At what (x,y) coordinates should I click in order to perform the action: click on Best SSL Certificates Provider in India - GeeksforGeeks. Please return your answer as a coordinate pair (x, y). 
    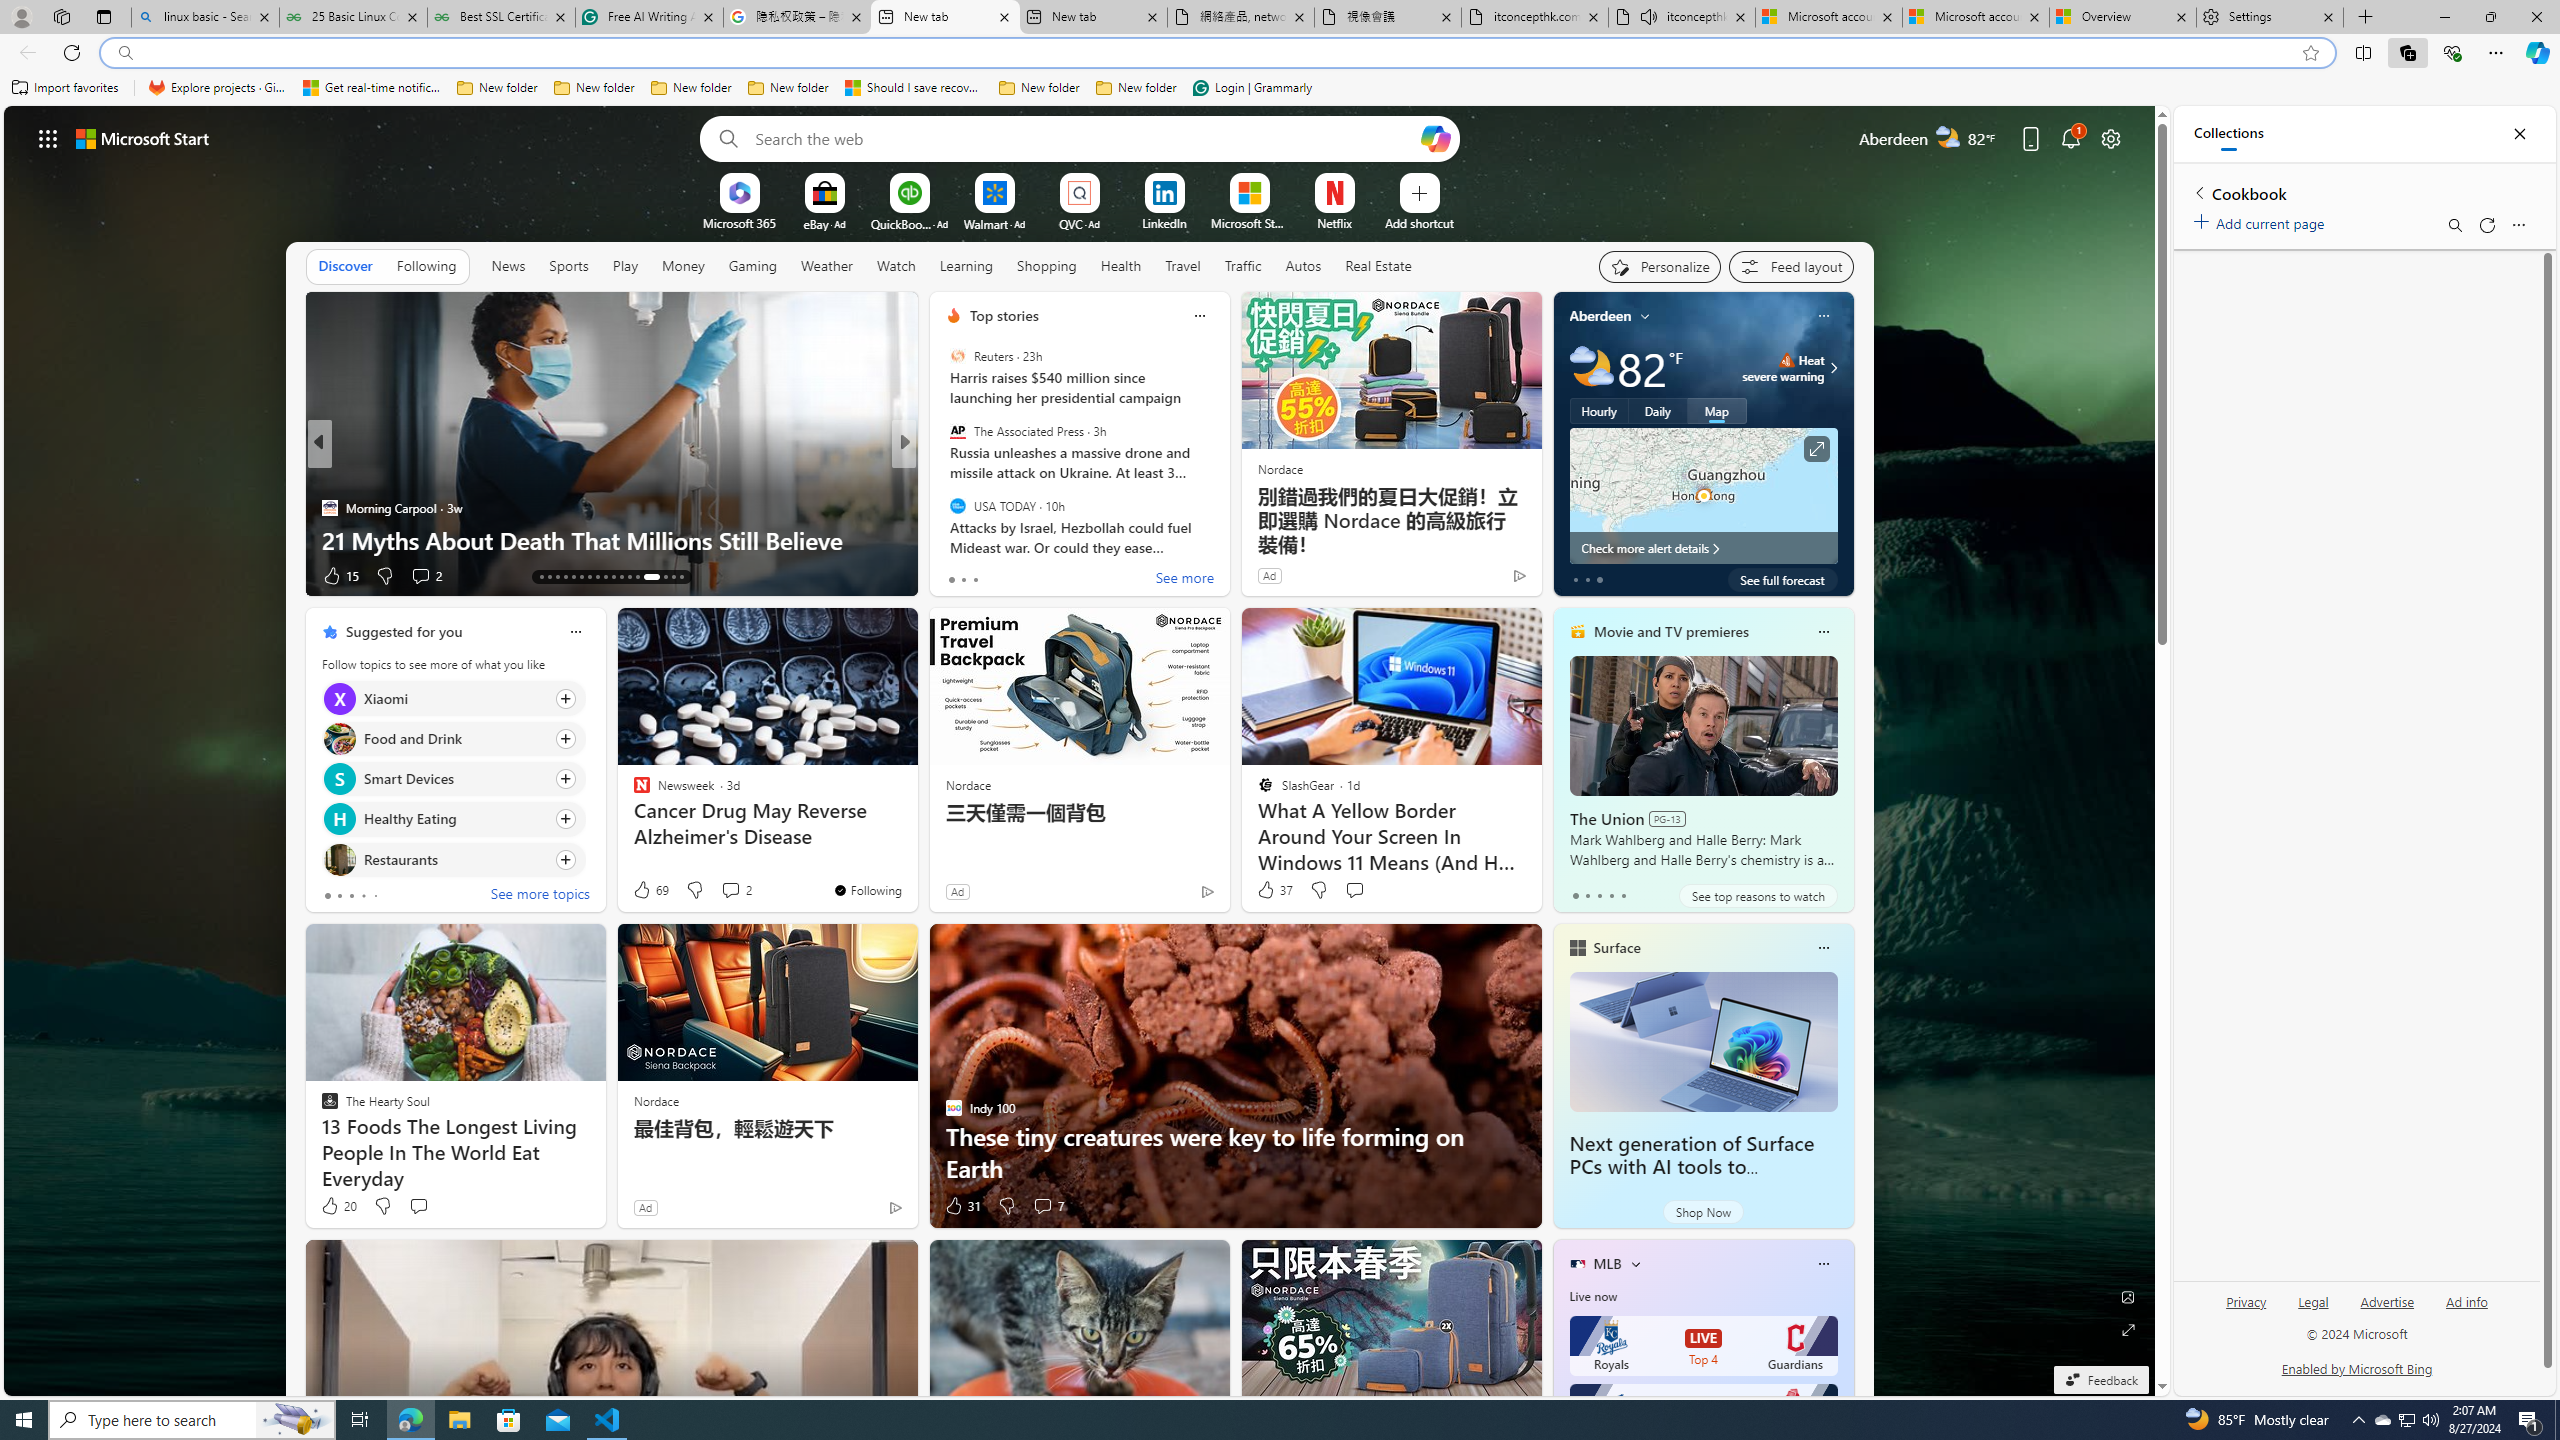
    Looking at the image, I should click on (501, 17).